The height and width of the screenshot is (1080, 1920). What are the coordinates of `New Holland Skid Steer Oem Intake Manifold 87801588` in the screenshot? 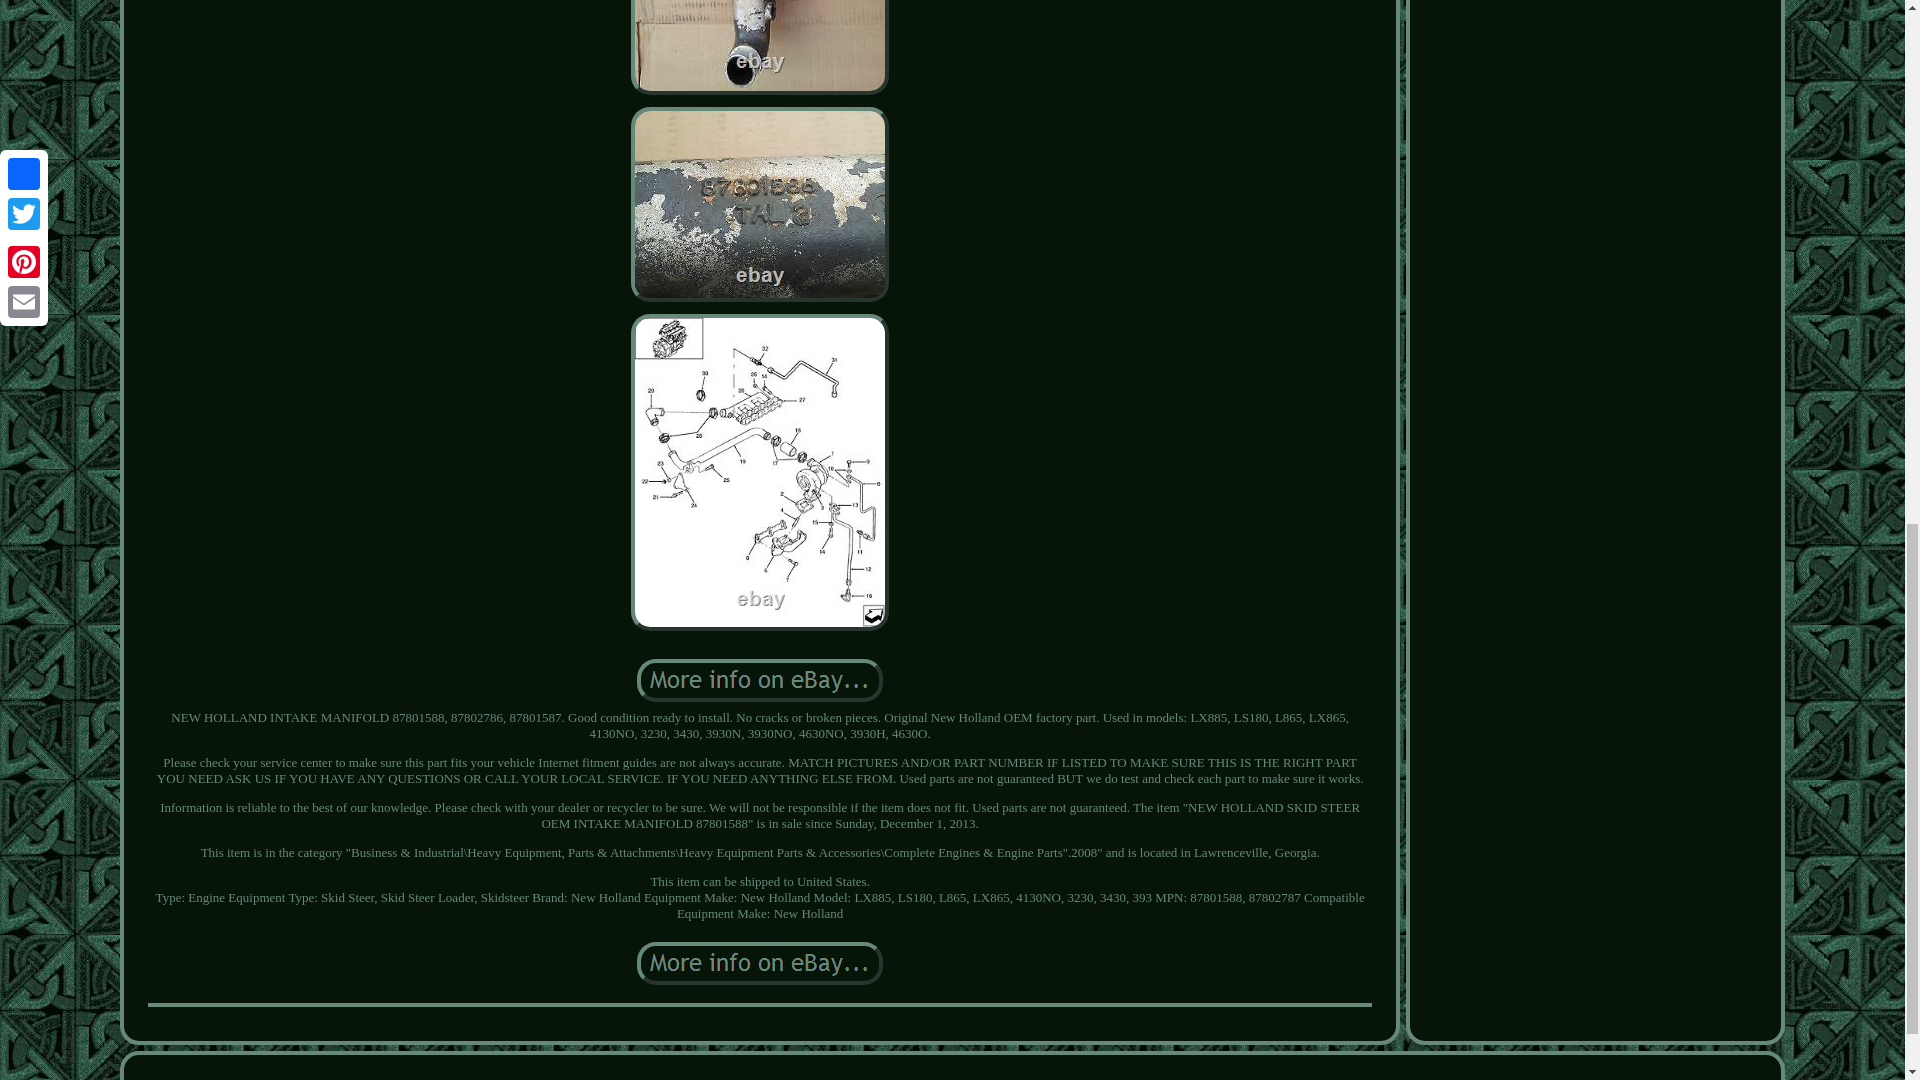 It's located at (760, 680).